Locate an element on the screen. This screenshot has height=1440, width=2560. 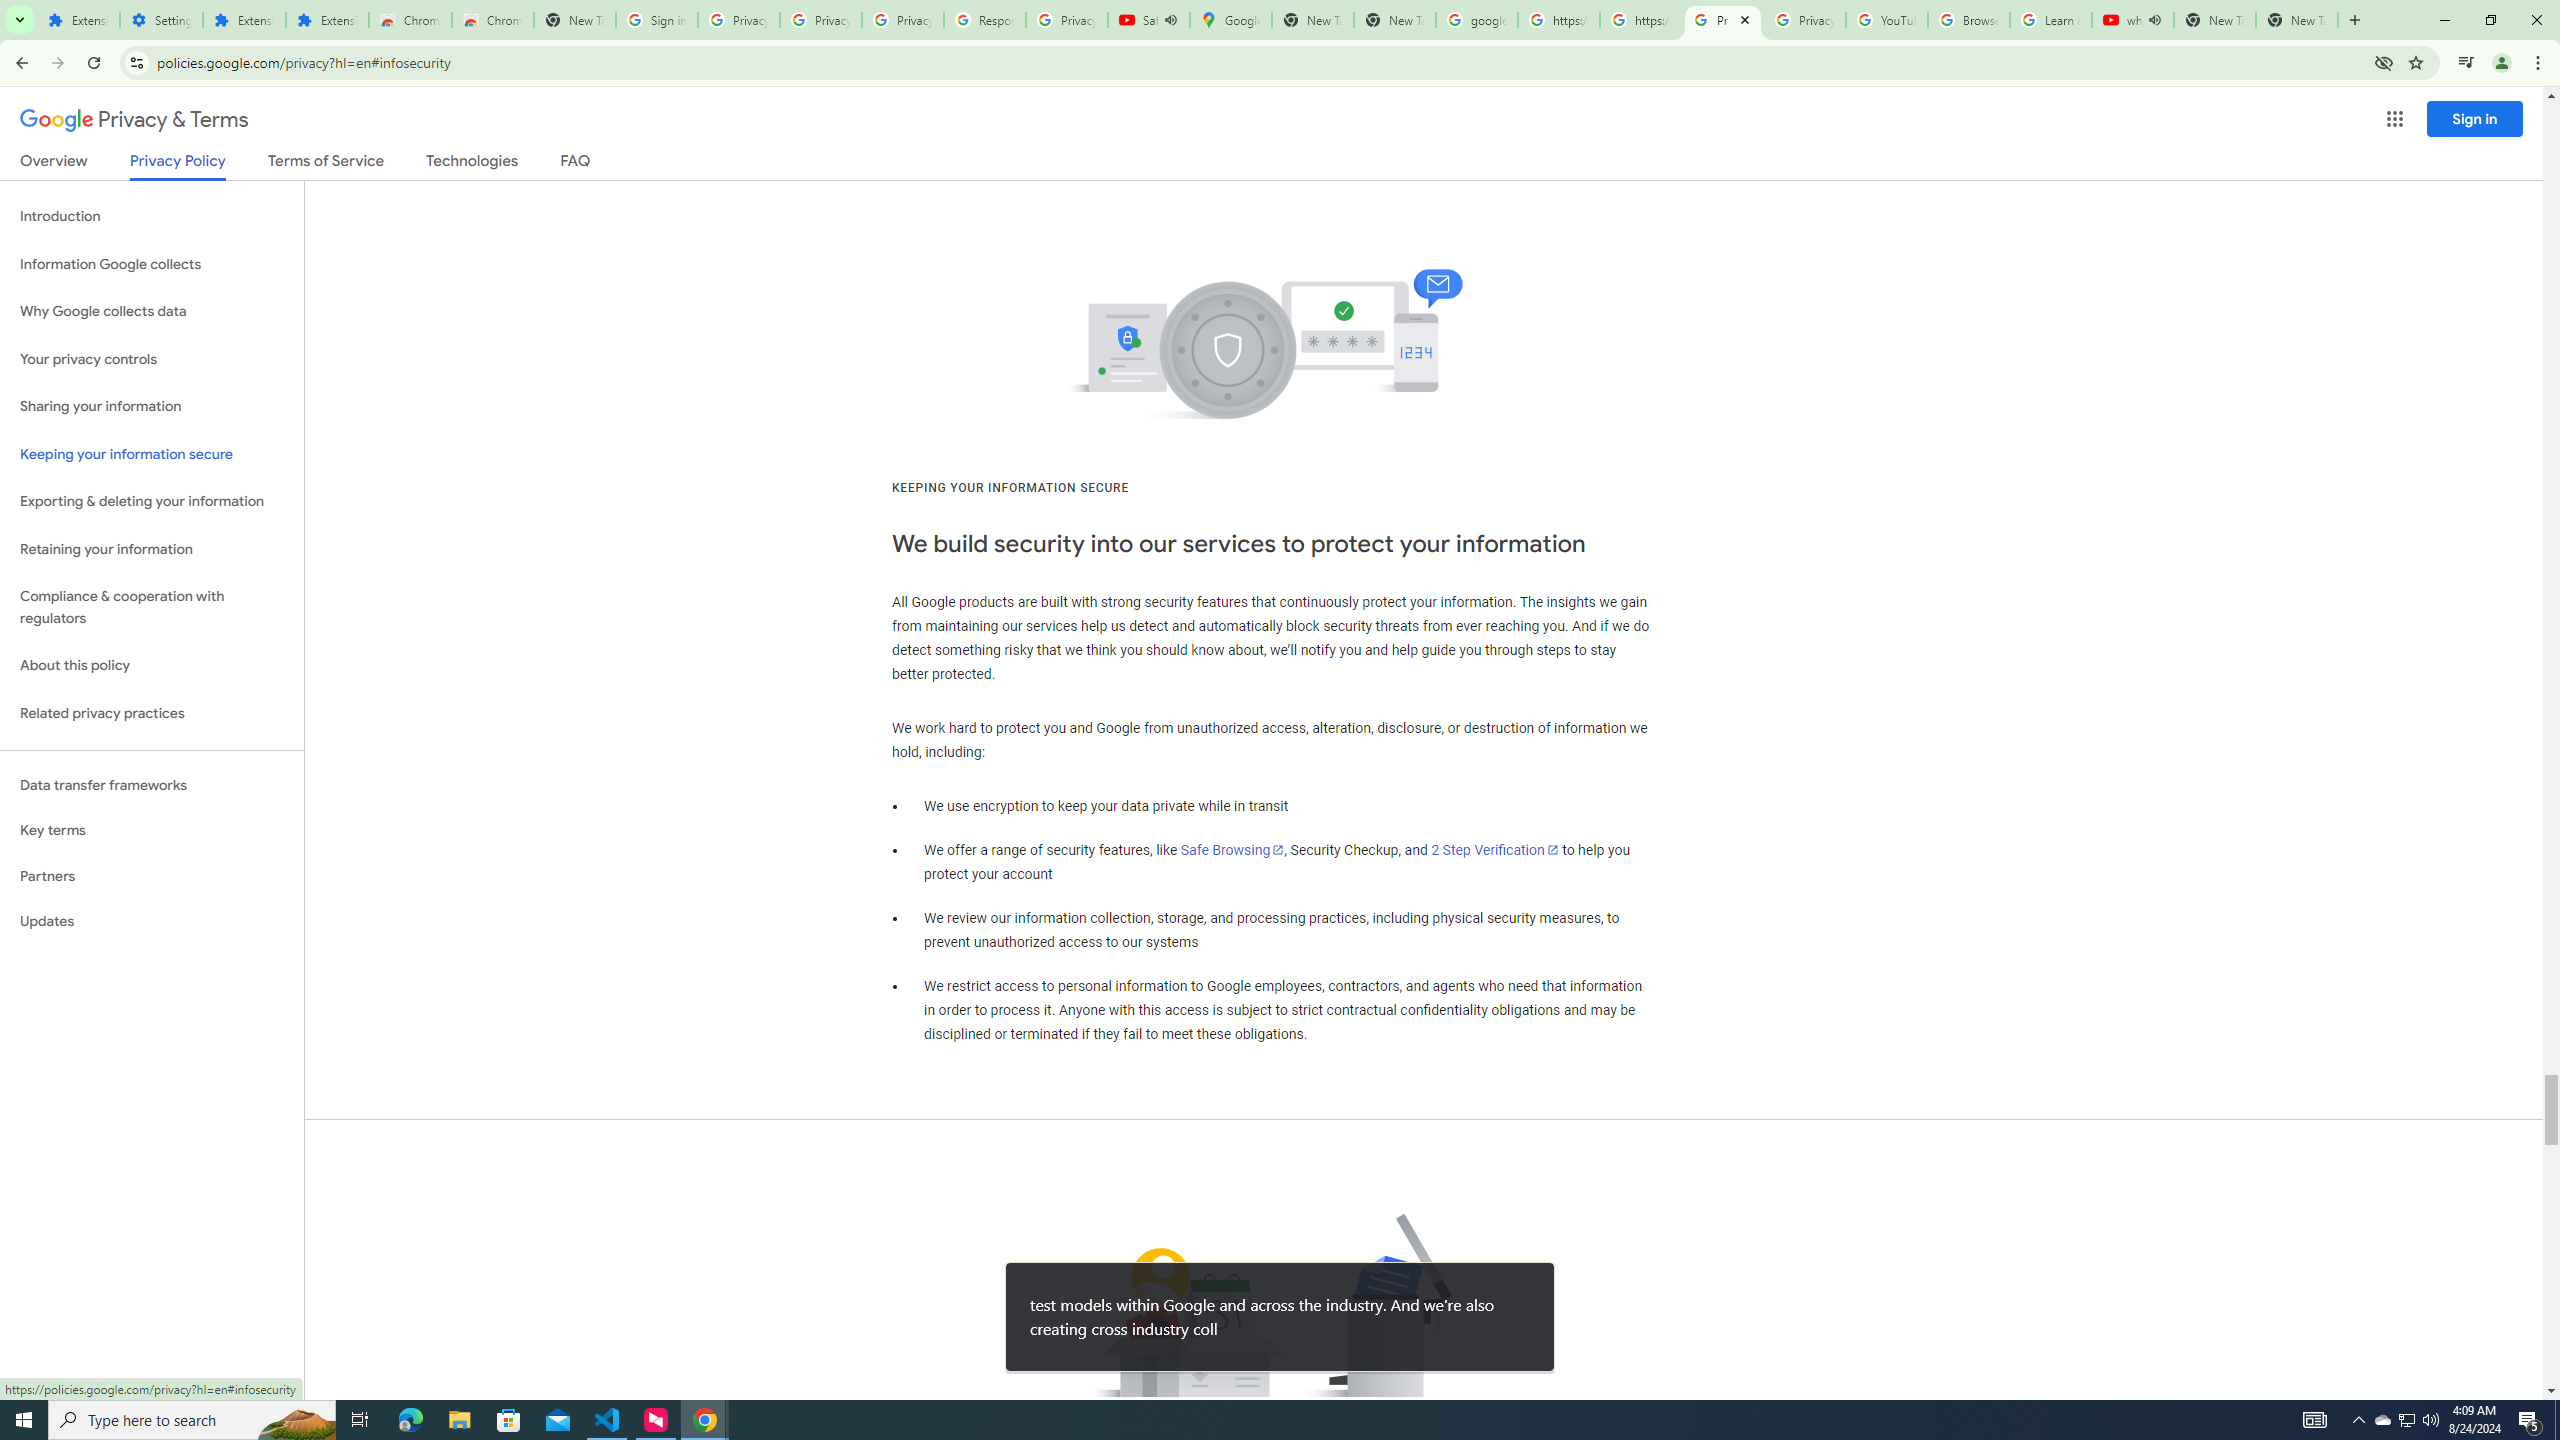
You is located at coordinates (2502, 63).